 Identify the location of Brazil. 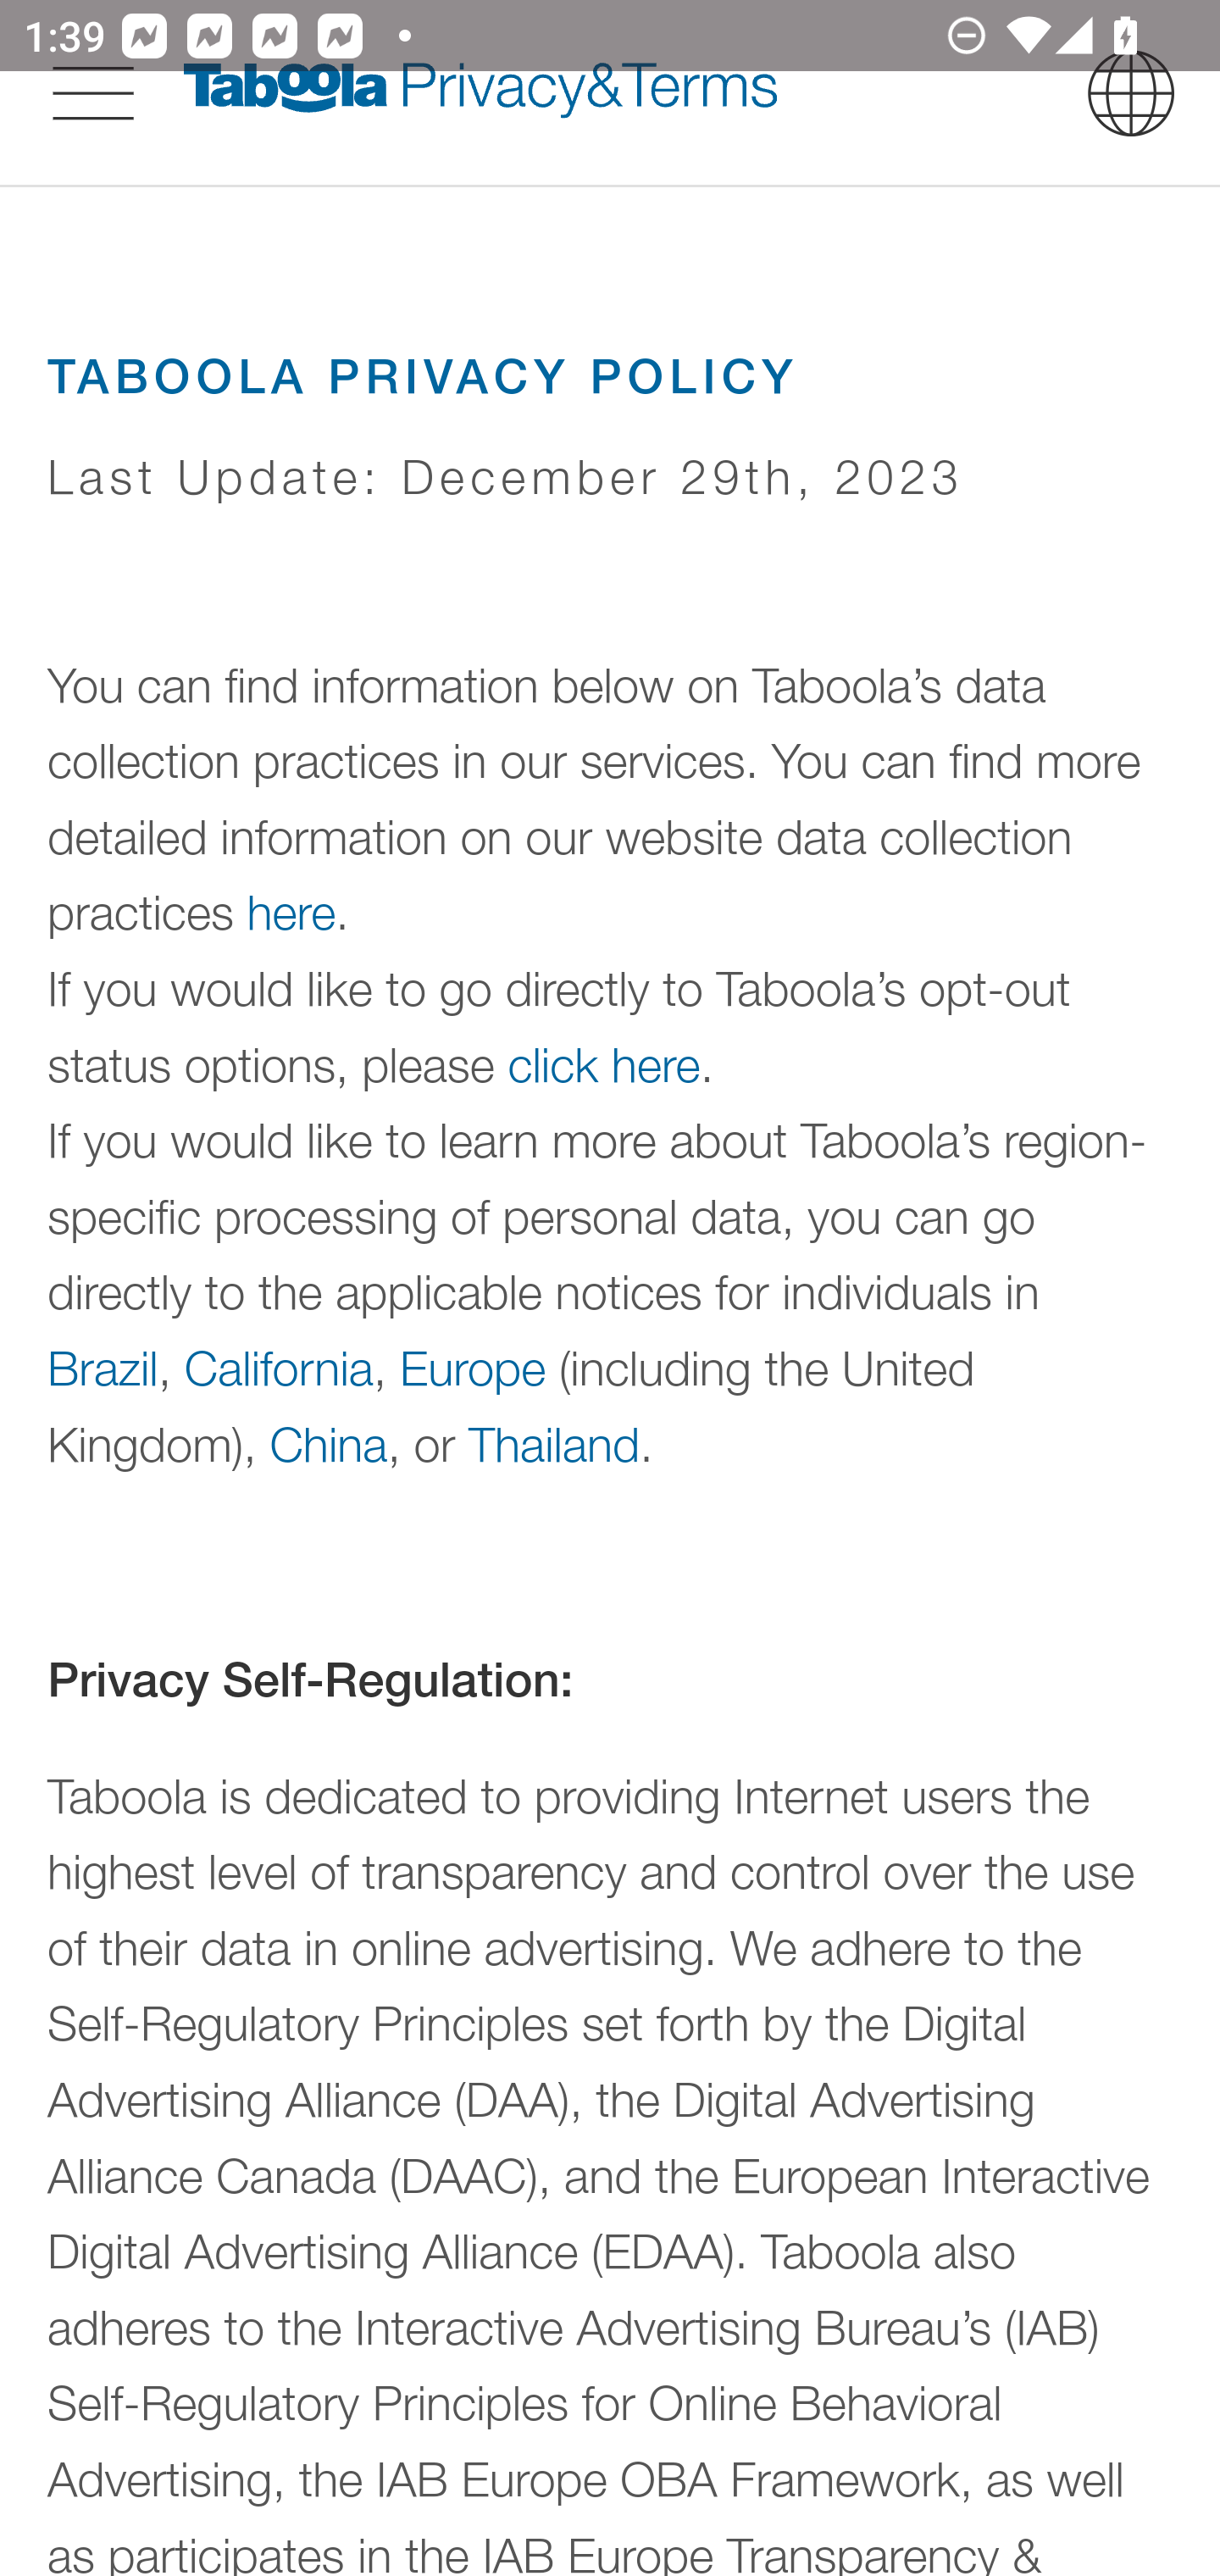
(103, 1366).